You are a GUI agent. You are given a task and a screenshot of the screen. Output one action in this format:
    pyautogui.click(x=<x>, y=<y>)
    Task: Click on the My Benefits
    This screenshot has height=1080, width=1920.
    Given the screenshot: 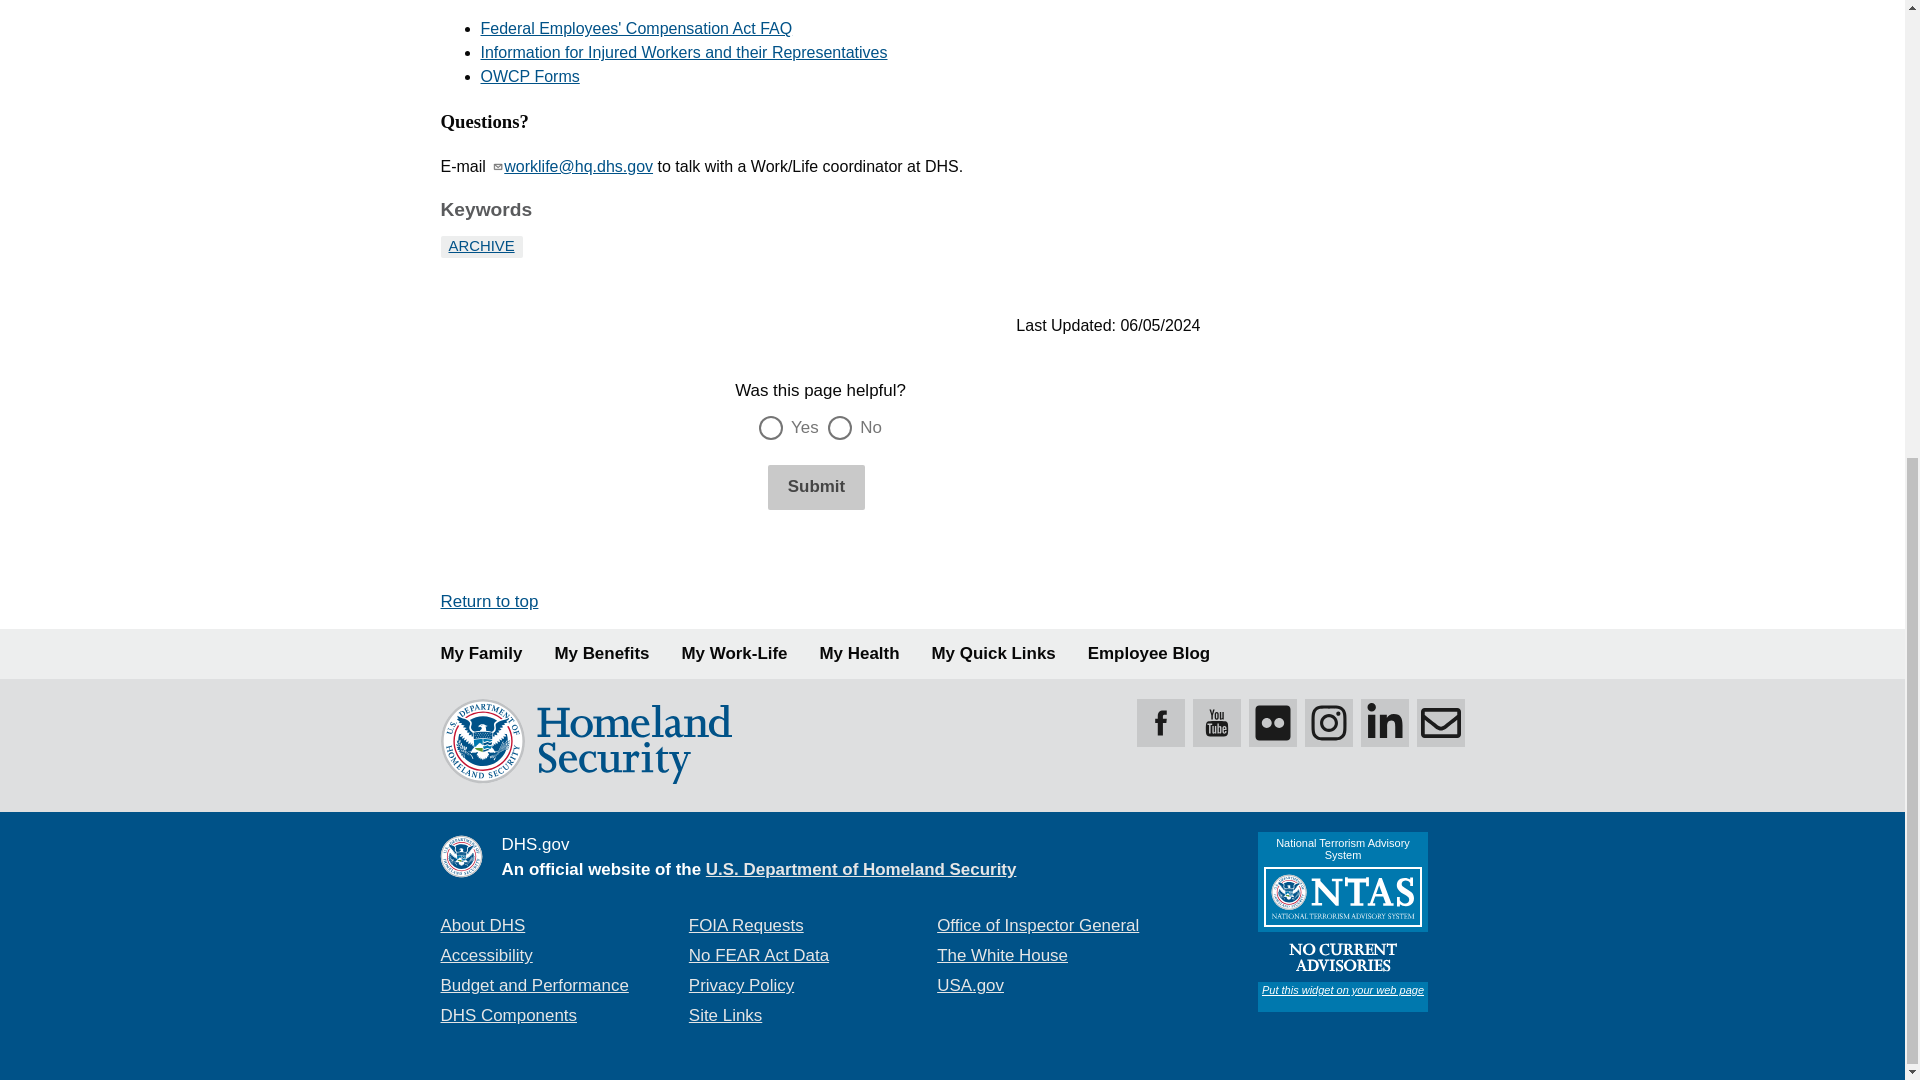 What is the action you would take?
    pyautogui.click(x=601, y=654)
    